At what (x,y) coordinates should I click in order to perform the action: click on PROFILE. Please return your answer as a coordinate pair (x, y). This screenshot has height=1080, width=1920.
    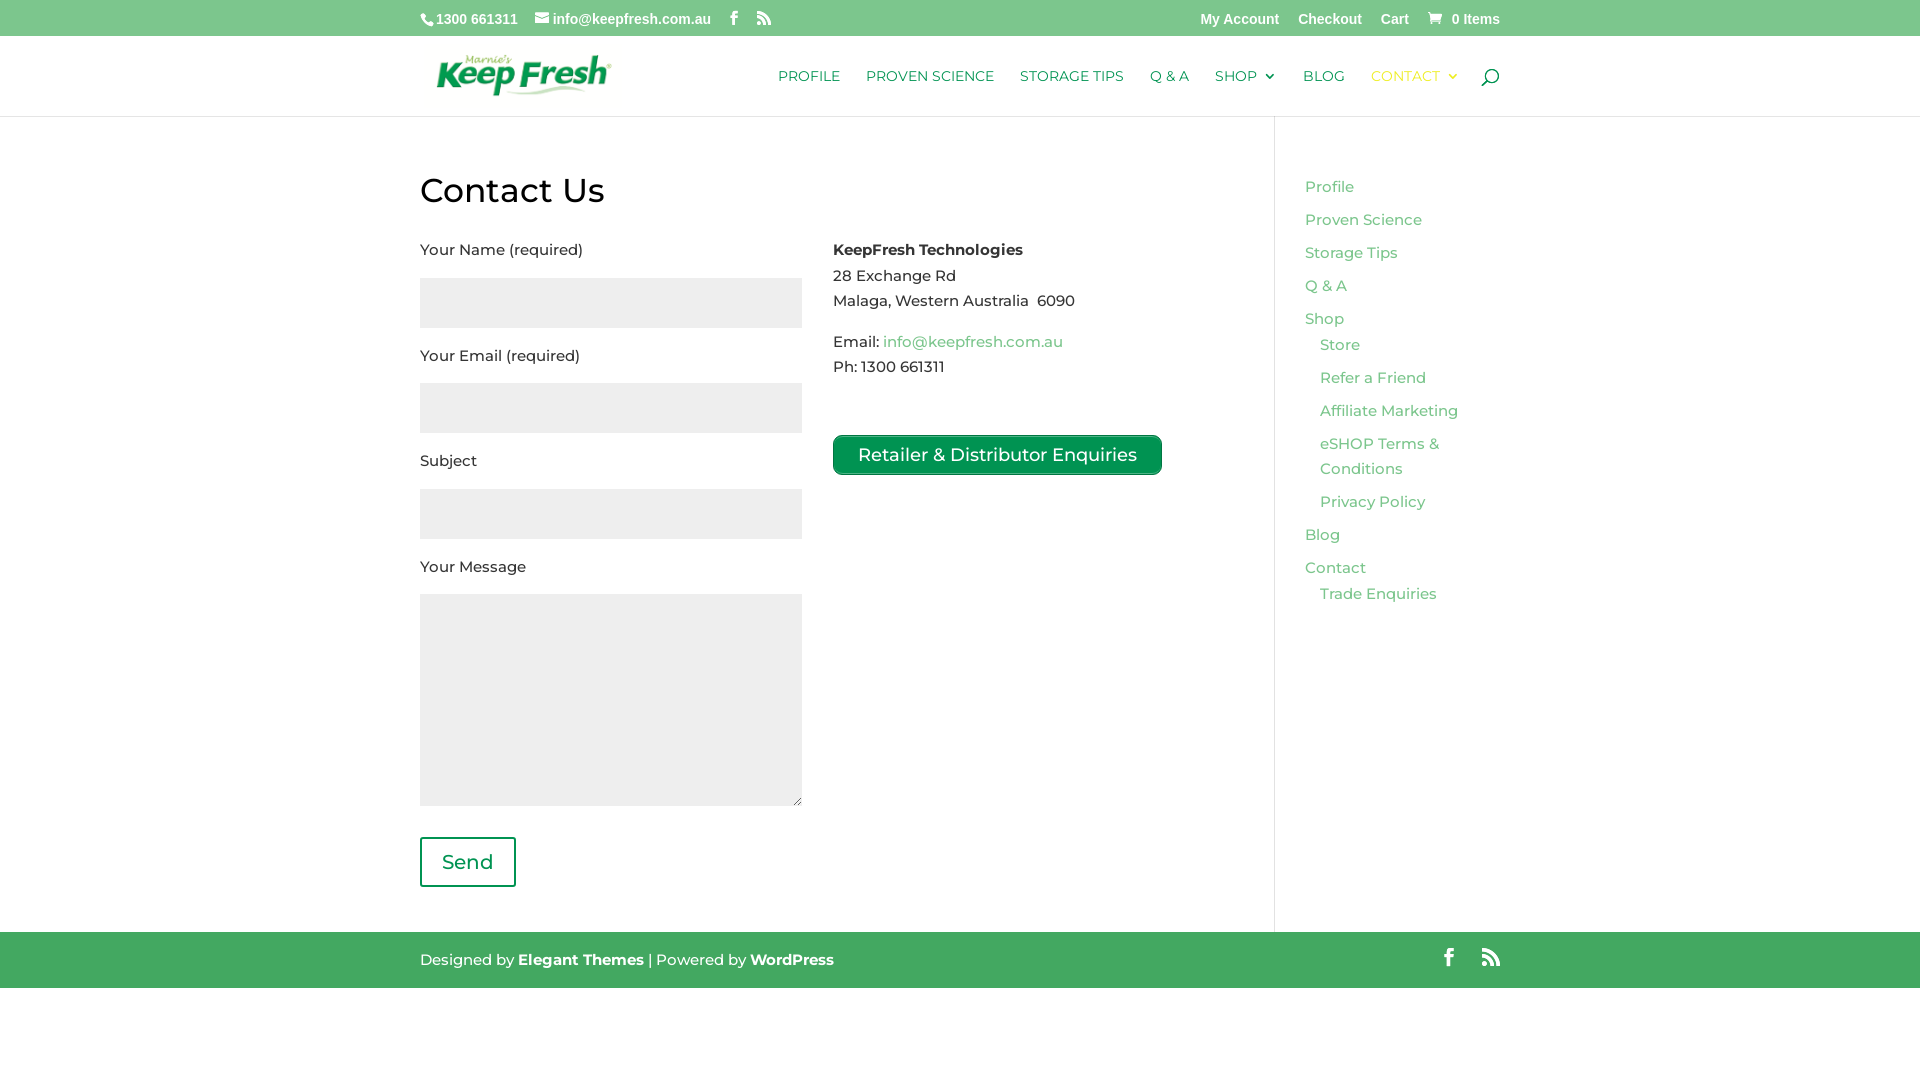
    Looking at the image, I should click on (809, 92).